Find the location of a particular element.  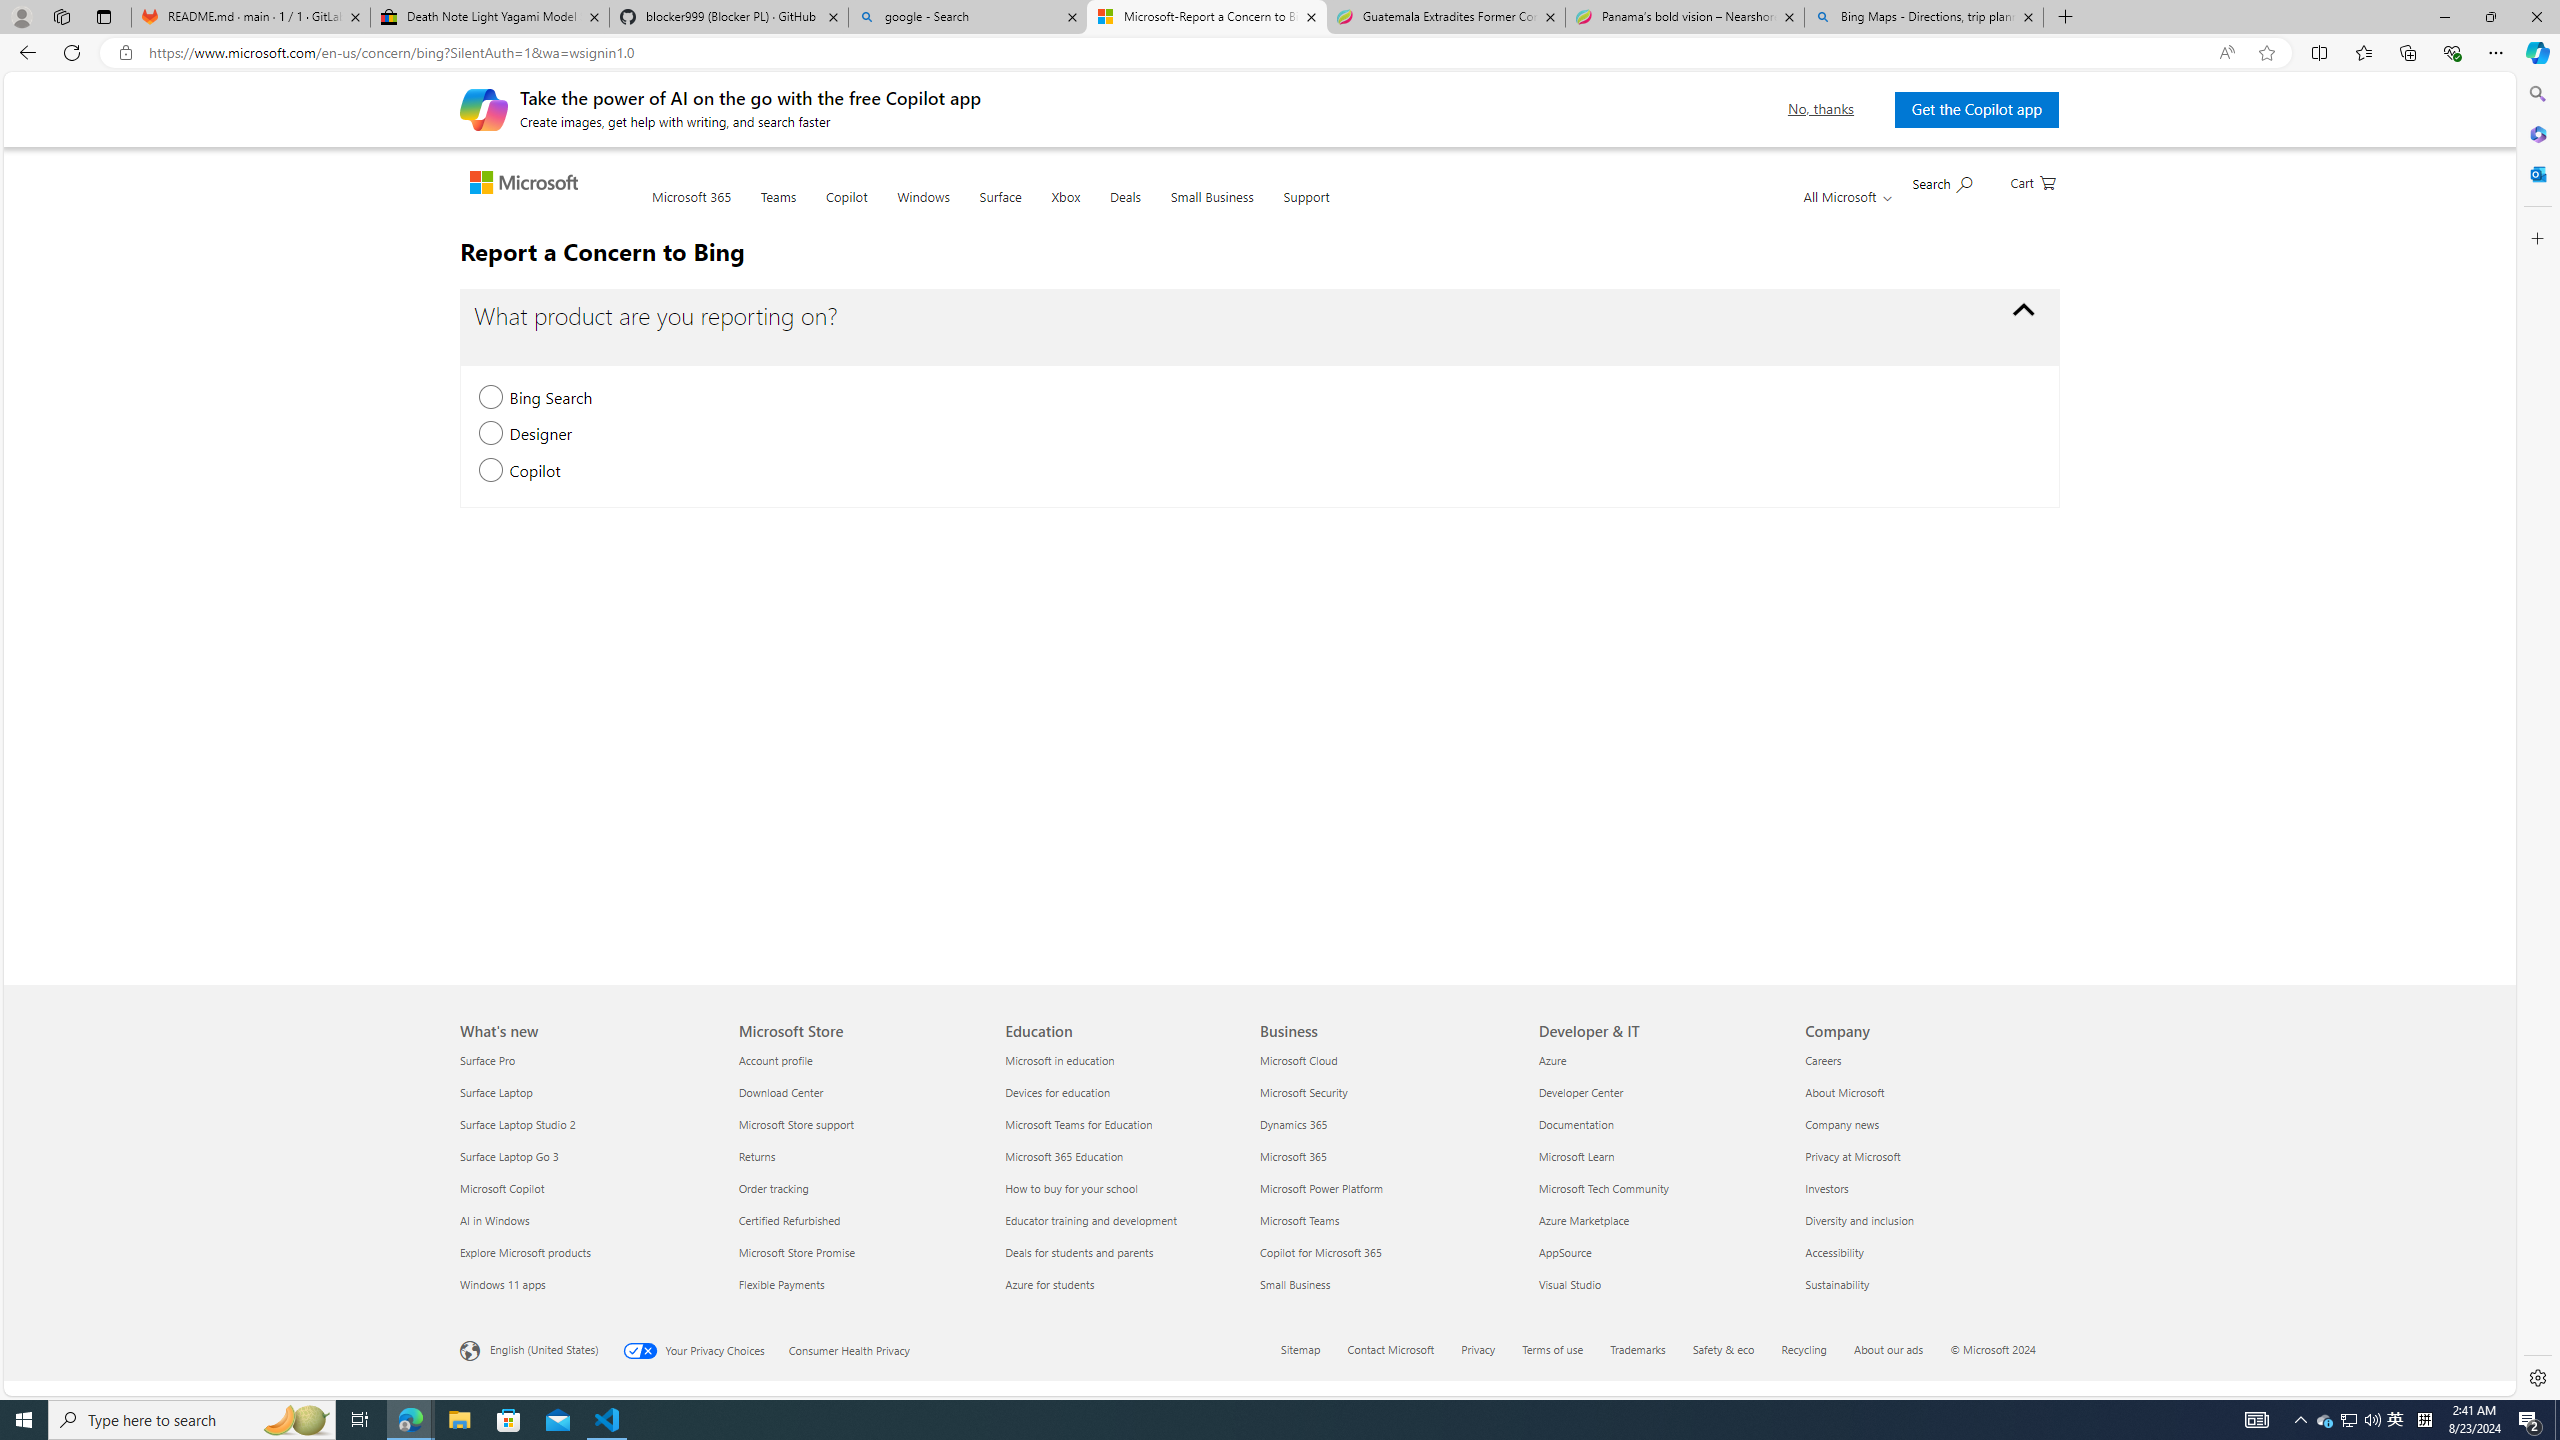

About Microsoft Company is located at coordinates (1844, 1092).